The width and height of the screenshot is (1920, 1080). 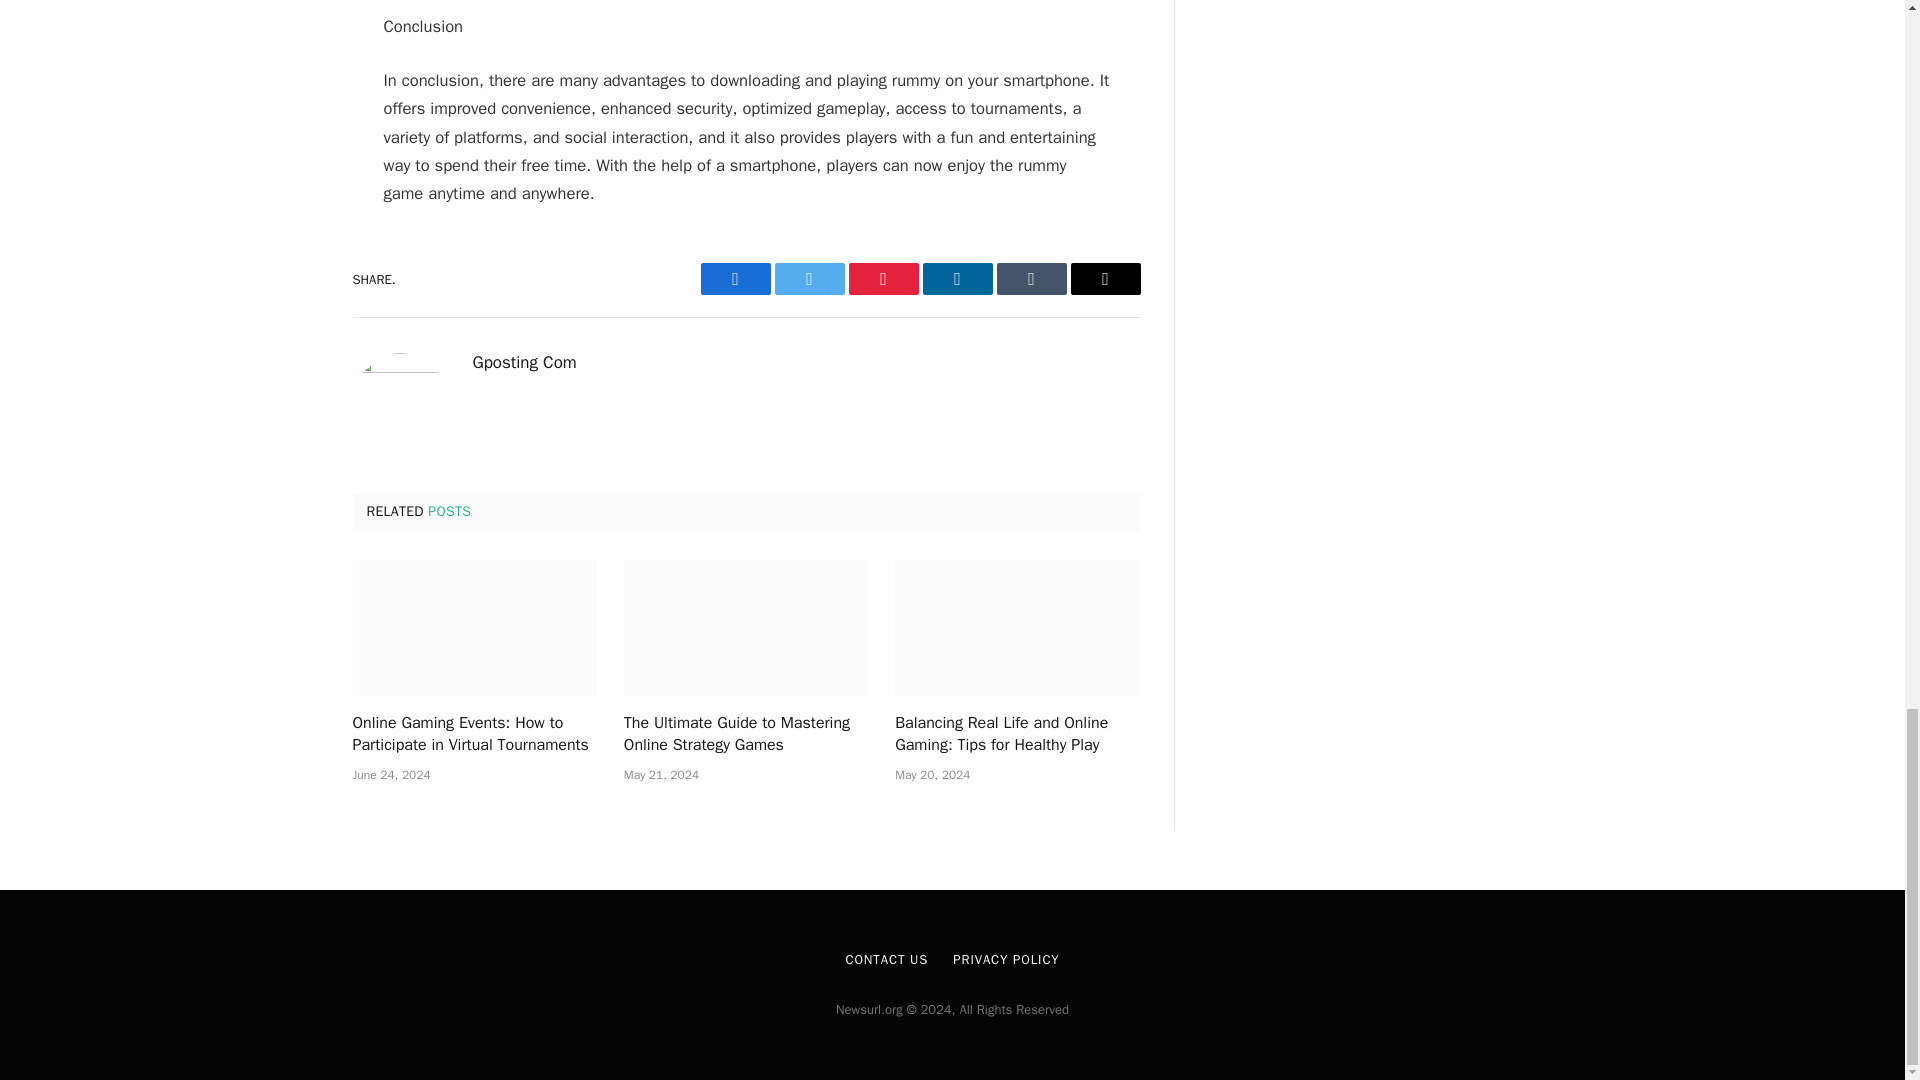 What do you see at coordinates (808, 278) in the screenshot?
I see `Twitter` at bounding box center [808, 278].